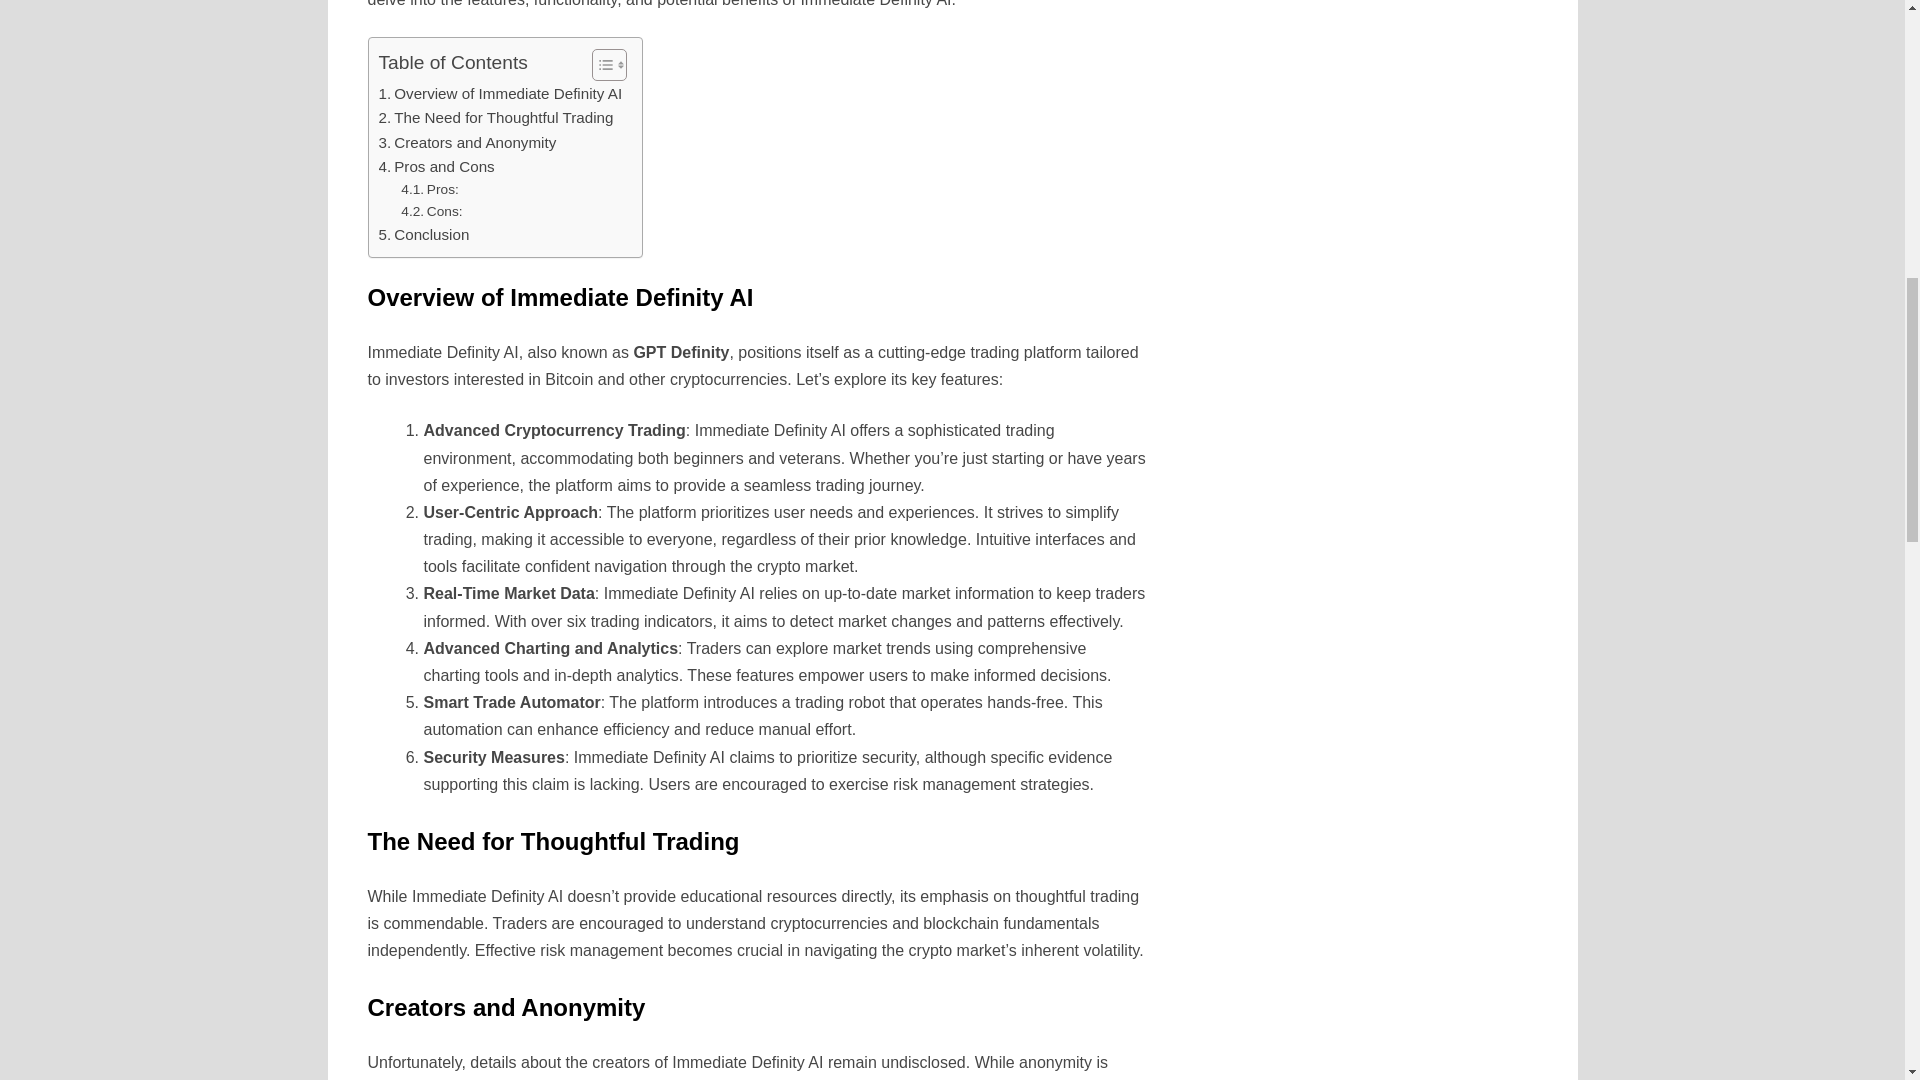 The height and width of the screenshot is (1080, 1920). What do you see at coordinates (495, 117) in the screenshot?
I see `The Need for Thoughtful Trading` at bounding box center [495, 117].